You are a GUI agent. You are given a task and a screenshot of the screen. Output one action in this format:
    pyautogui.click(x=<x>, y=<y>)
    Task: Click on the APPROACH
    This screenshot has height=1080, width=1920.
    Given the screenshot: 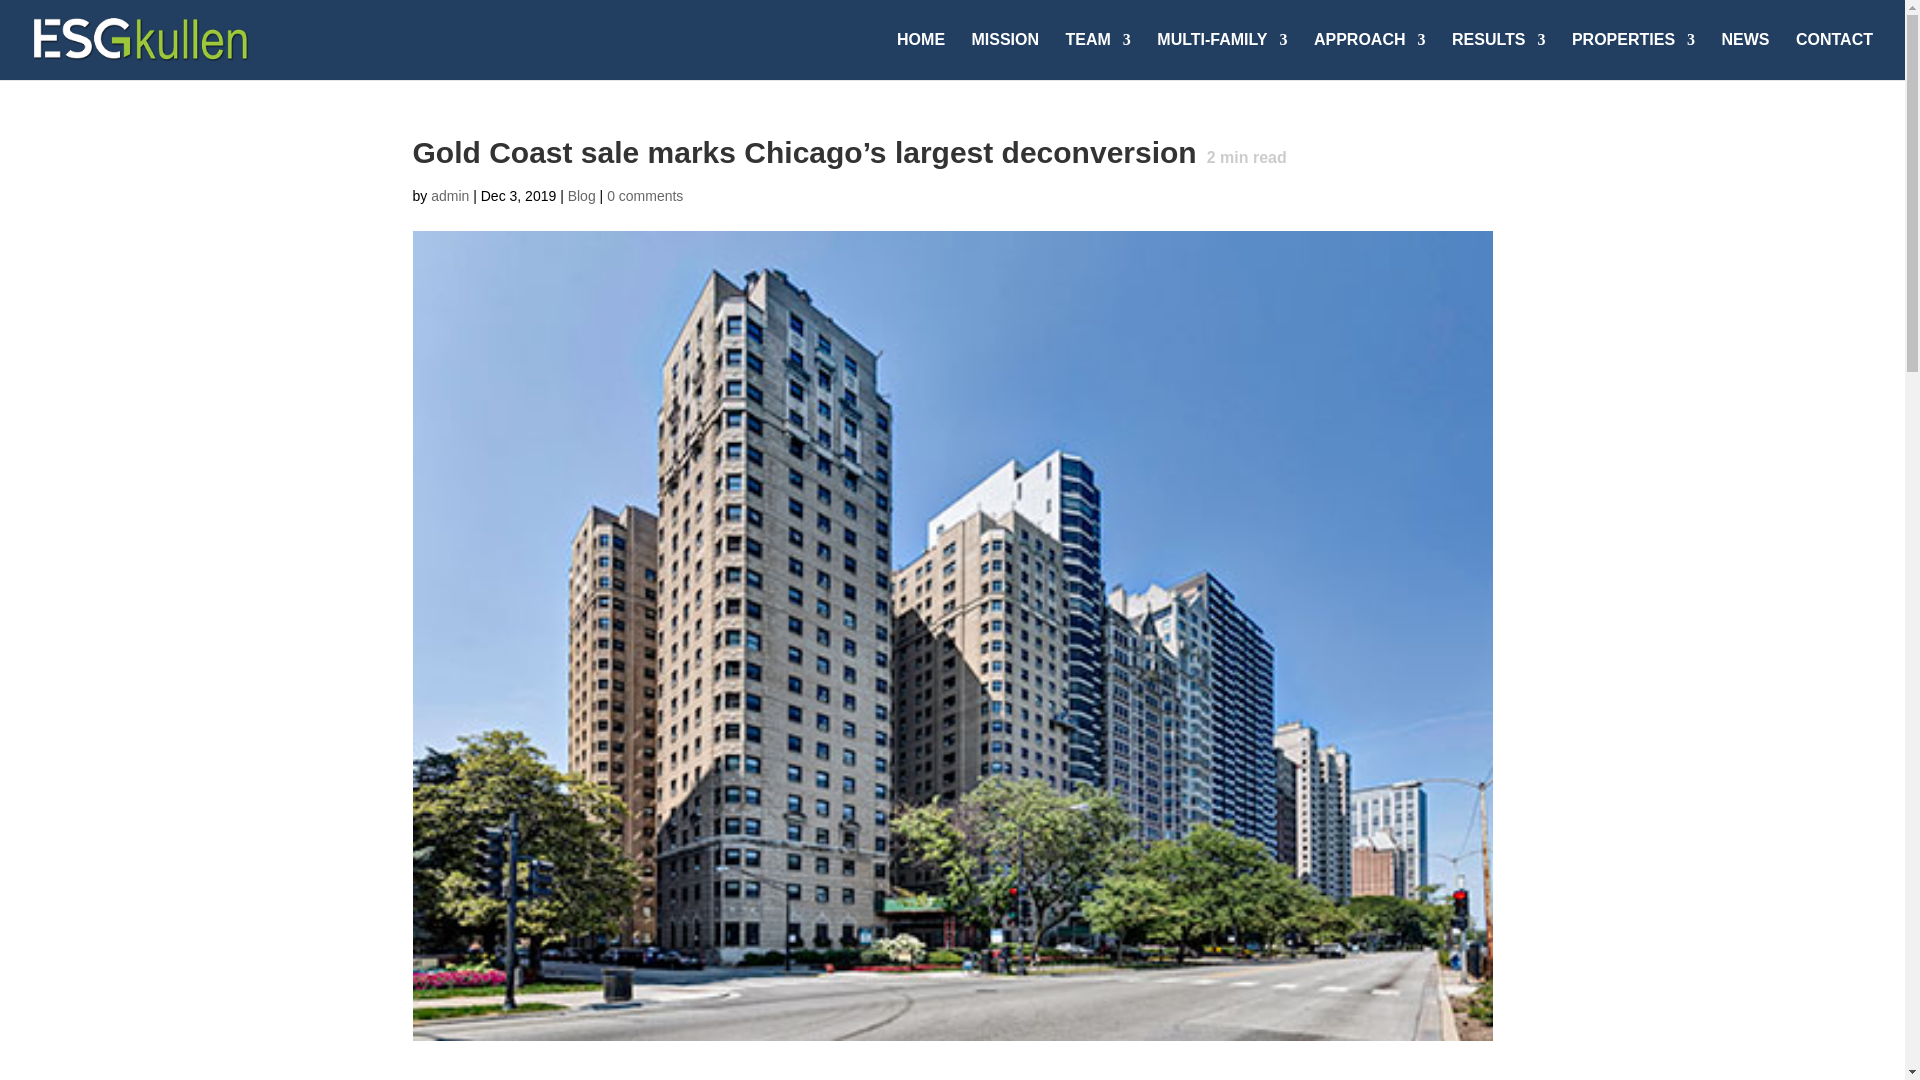 What is the action you would take?
    pyautogui.click(x=1370, y=56)
    